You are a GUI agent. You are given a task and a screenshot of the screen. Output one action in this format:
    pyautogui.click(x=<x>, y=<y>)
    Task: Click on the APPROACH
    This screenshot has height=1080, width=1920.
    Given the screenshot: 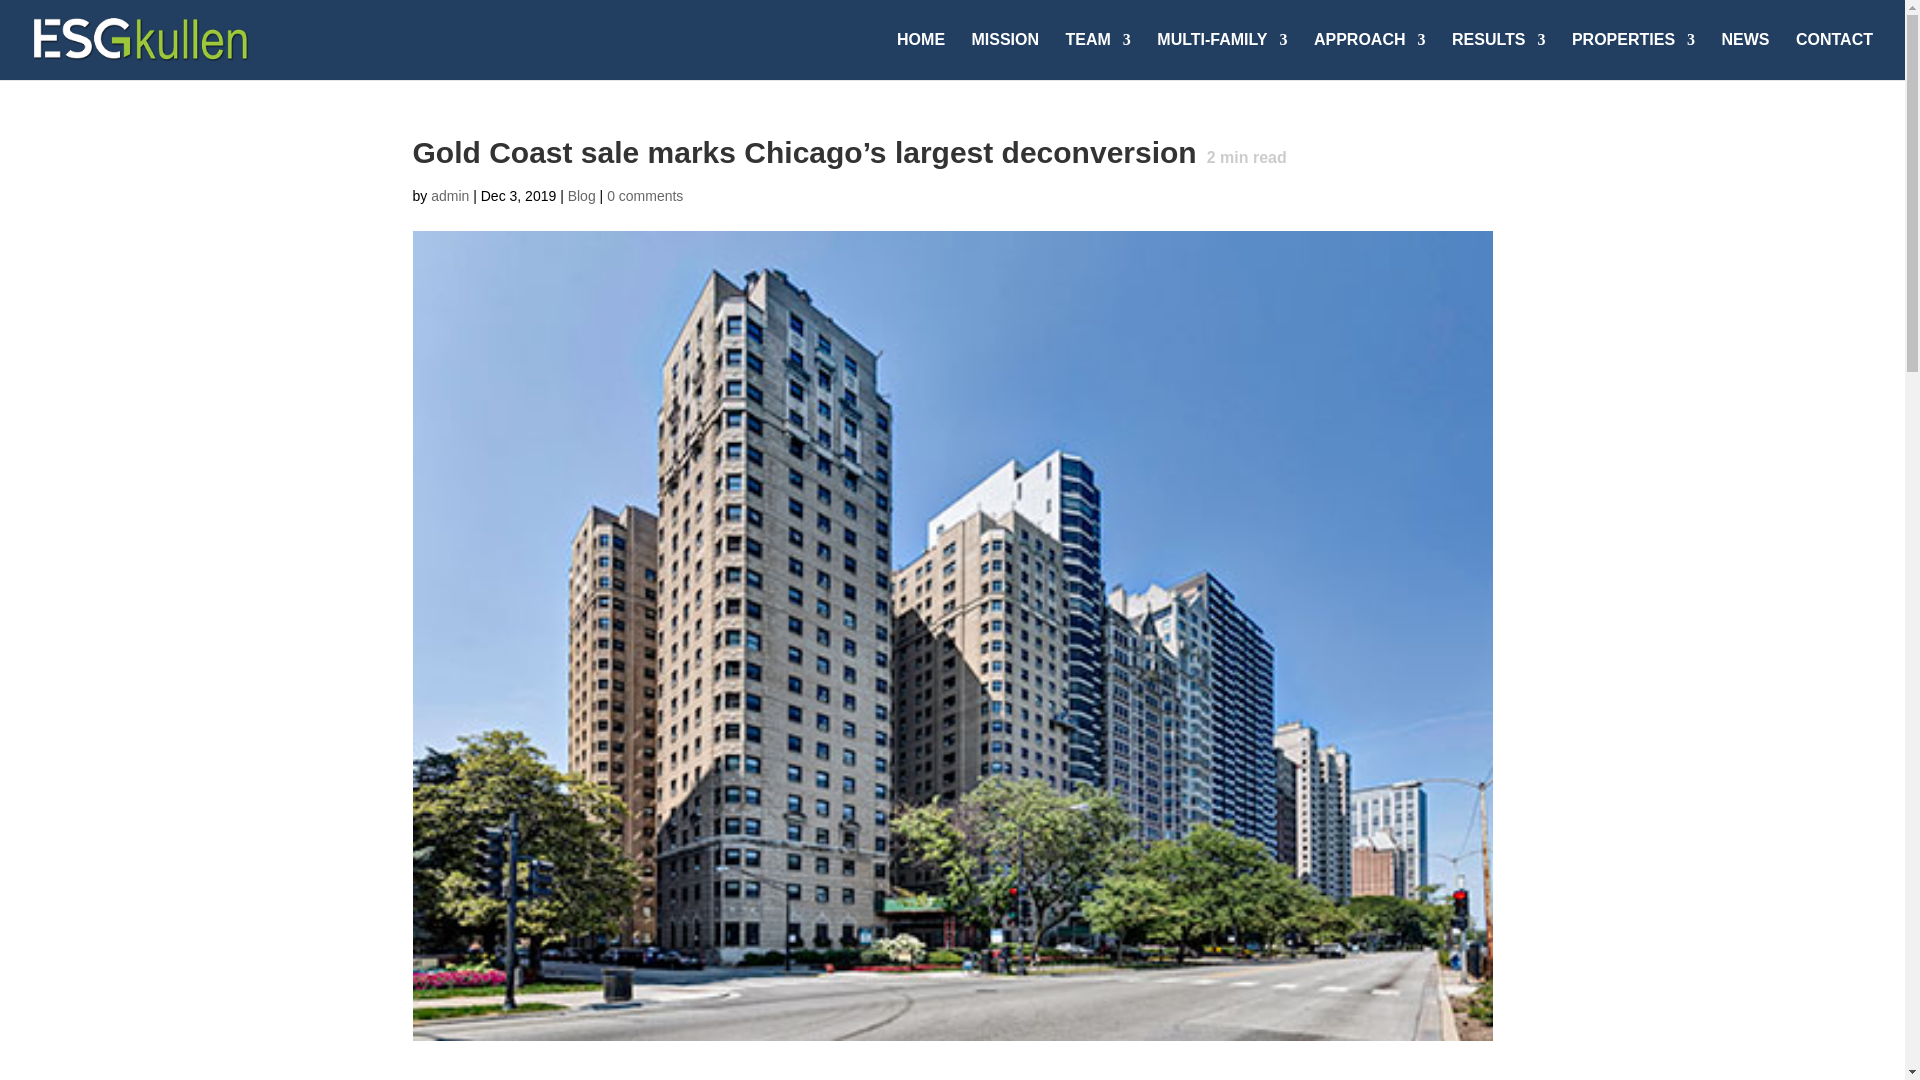 What is the action you would take?
    pyautogui.click(x=1370, y=56)
    